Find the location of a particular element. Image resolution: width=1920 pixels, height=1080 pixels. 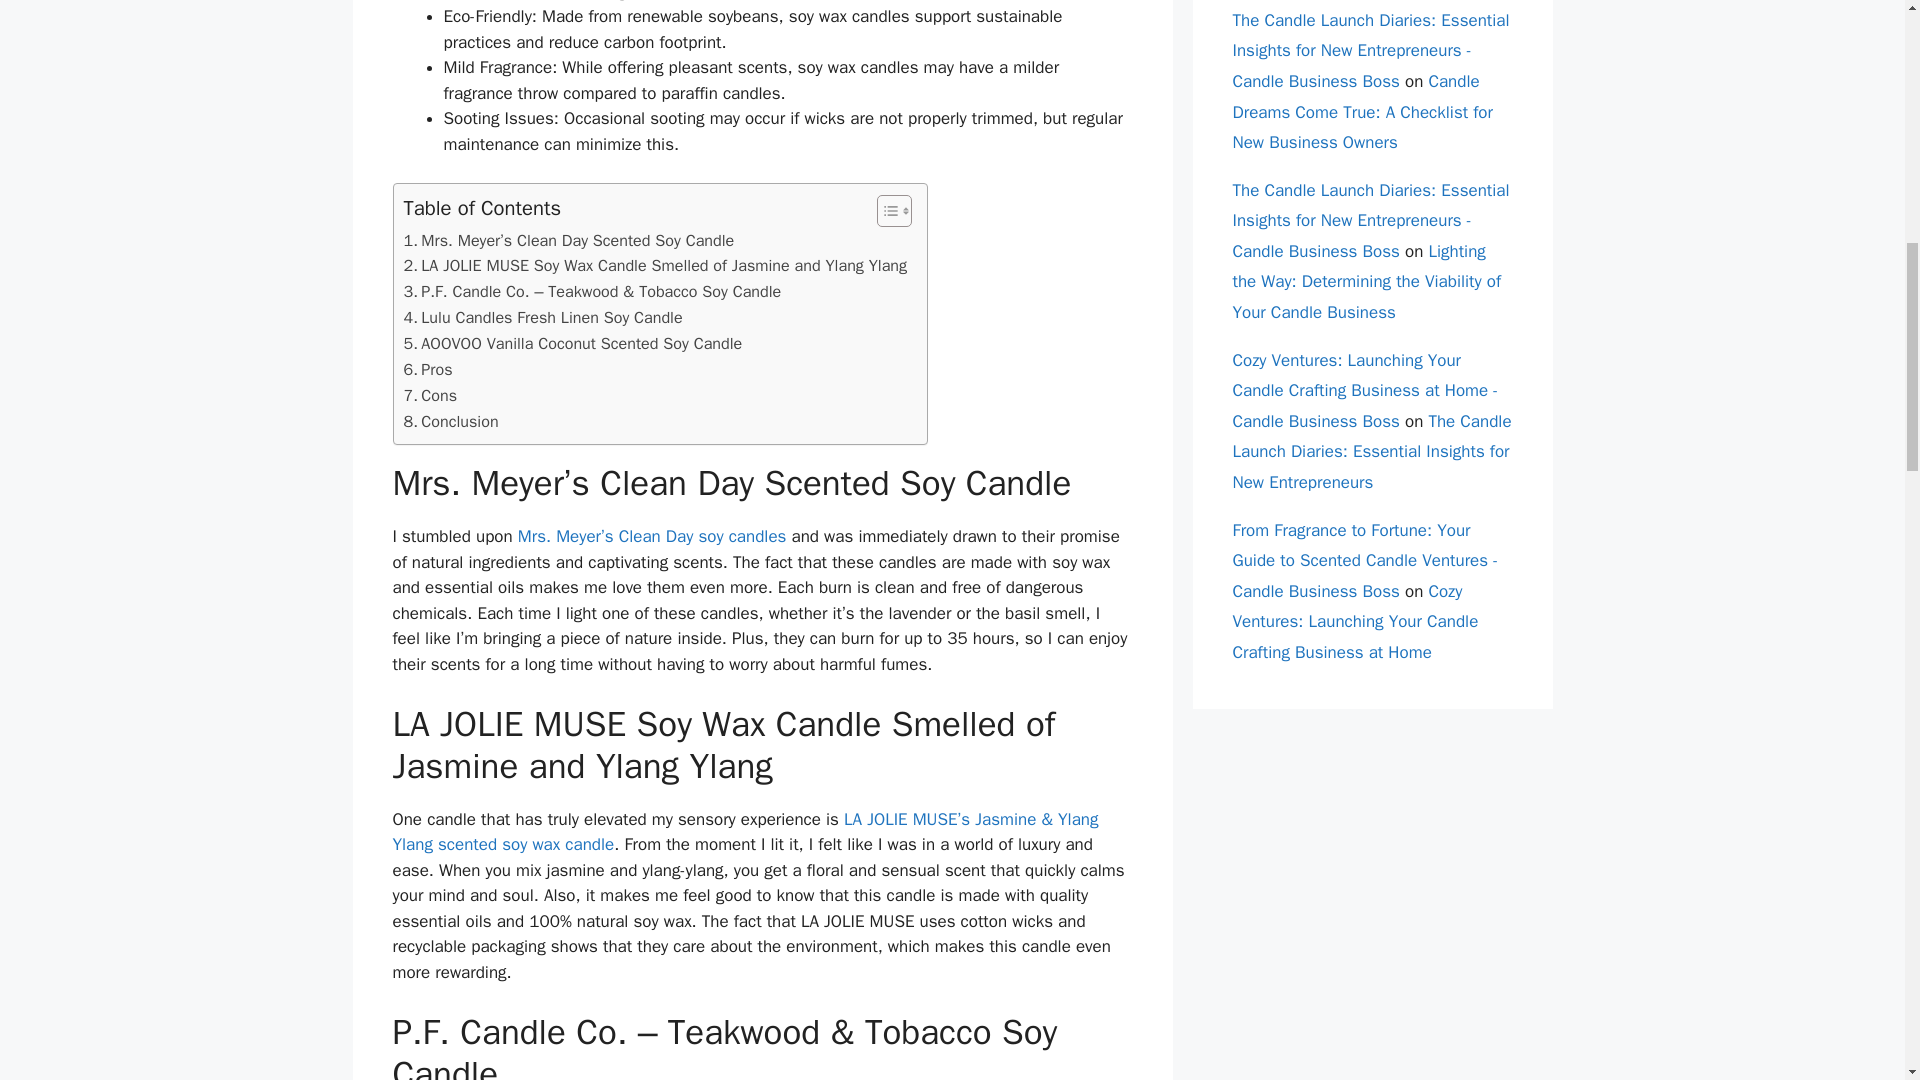

AOOVOO Vanilla Coconut Scented Soy Candle is located at coordinates (573, 344).